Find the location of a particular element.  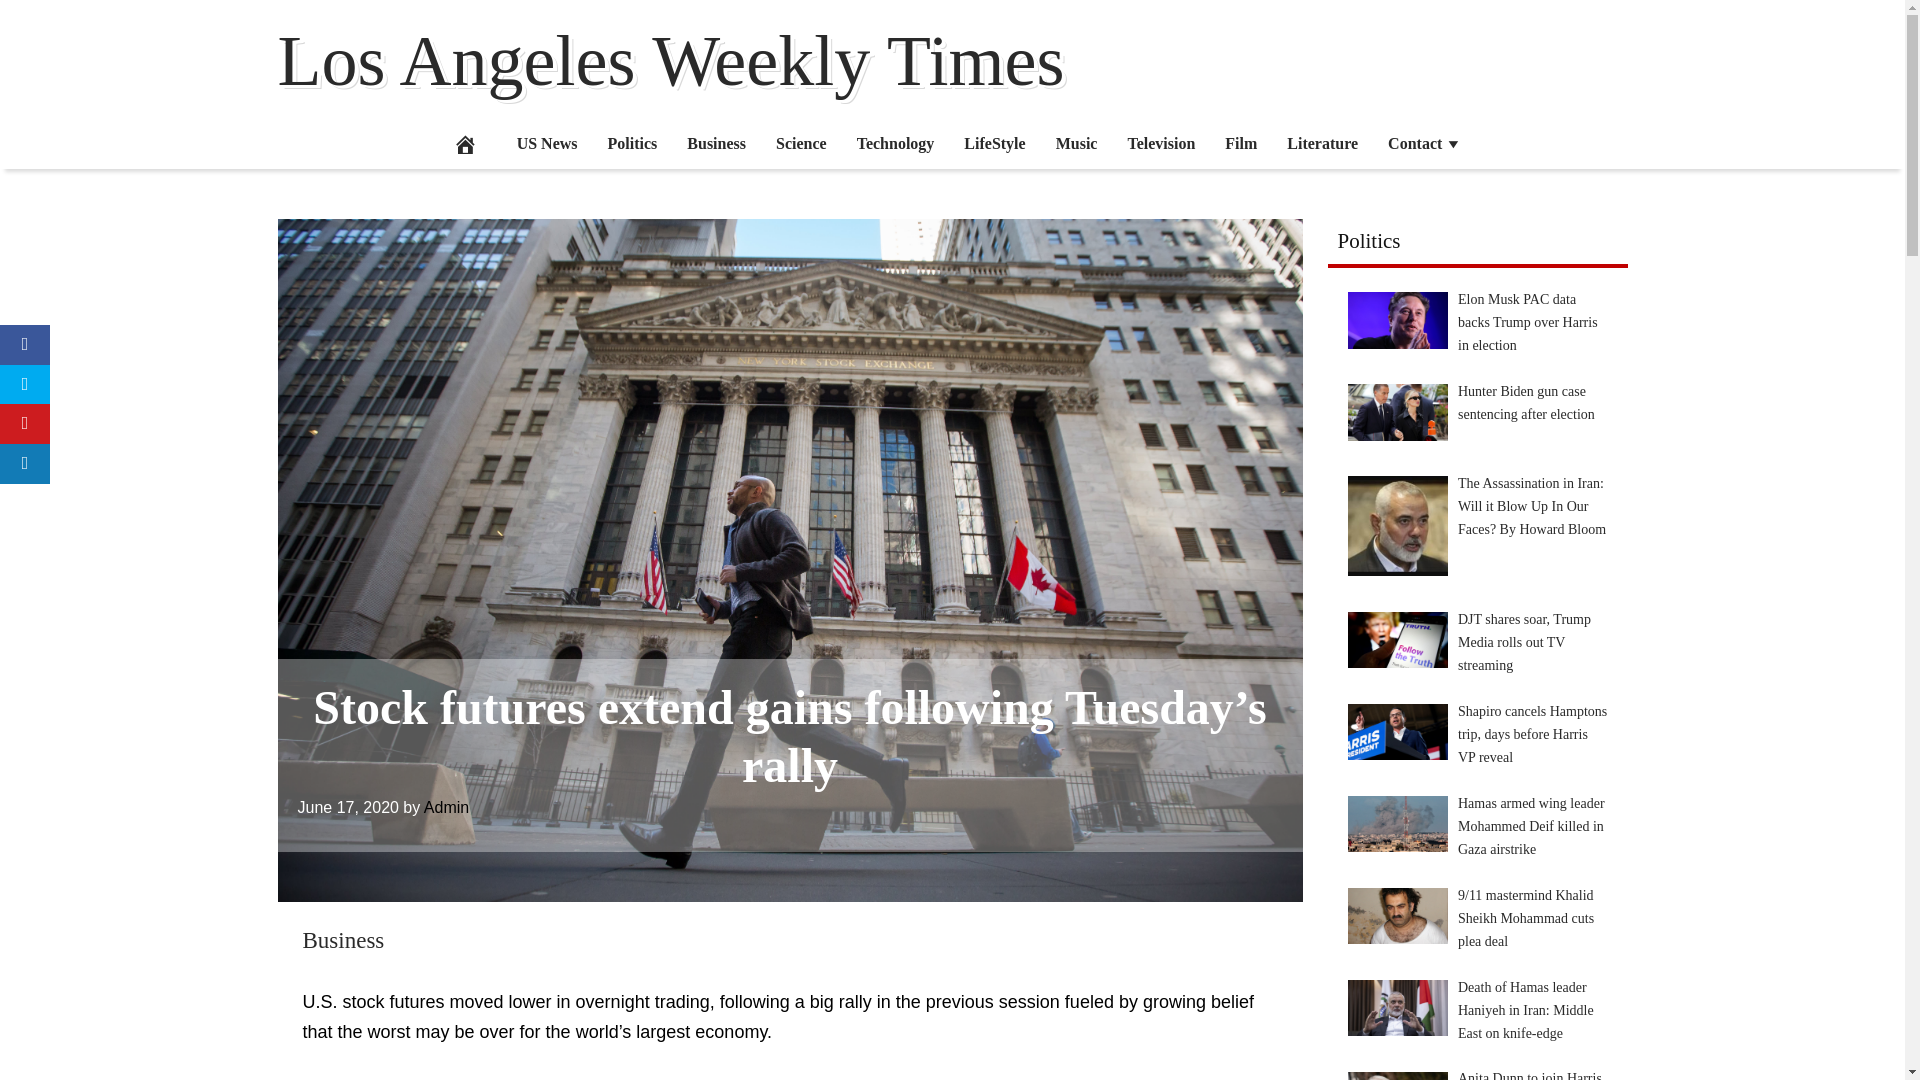

US News is located at coordinates (547, 143).